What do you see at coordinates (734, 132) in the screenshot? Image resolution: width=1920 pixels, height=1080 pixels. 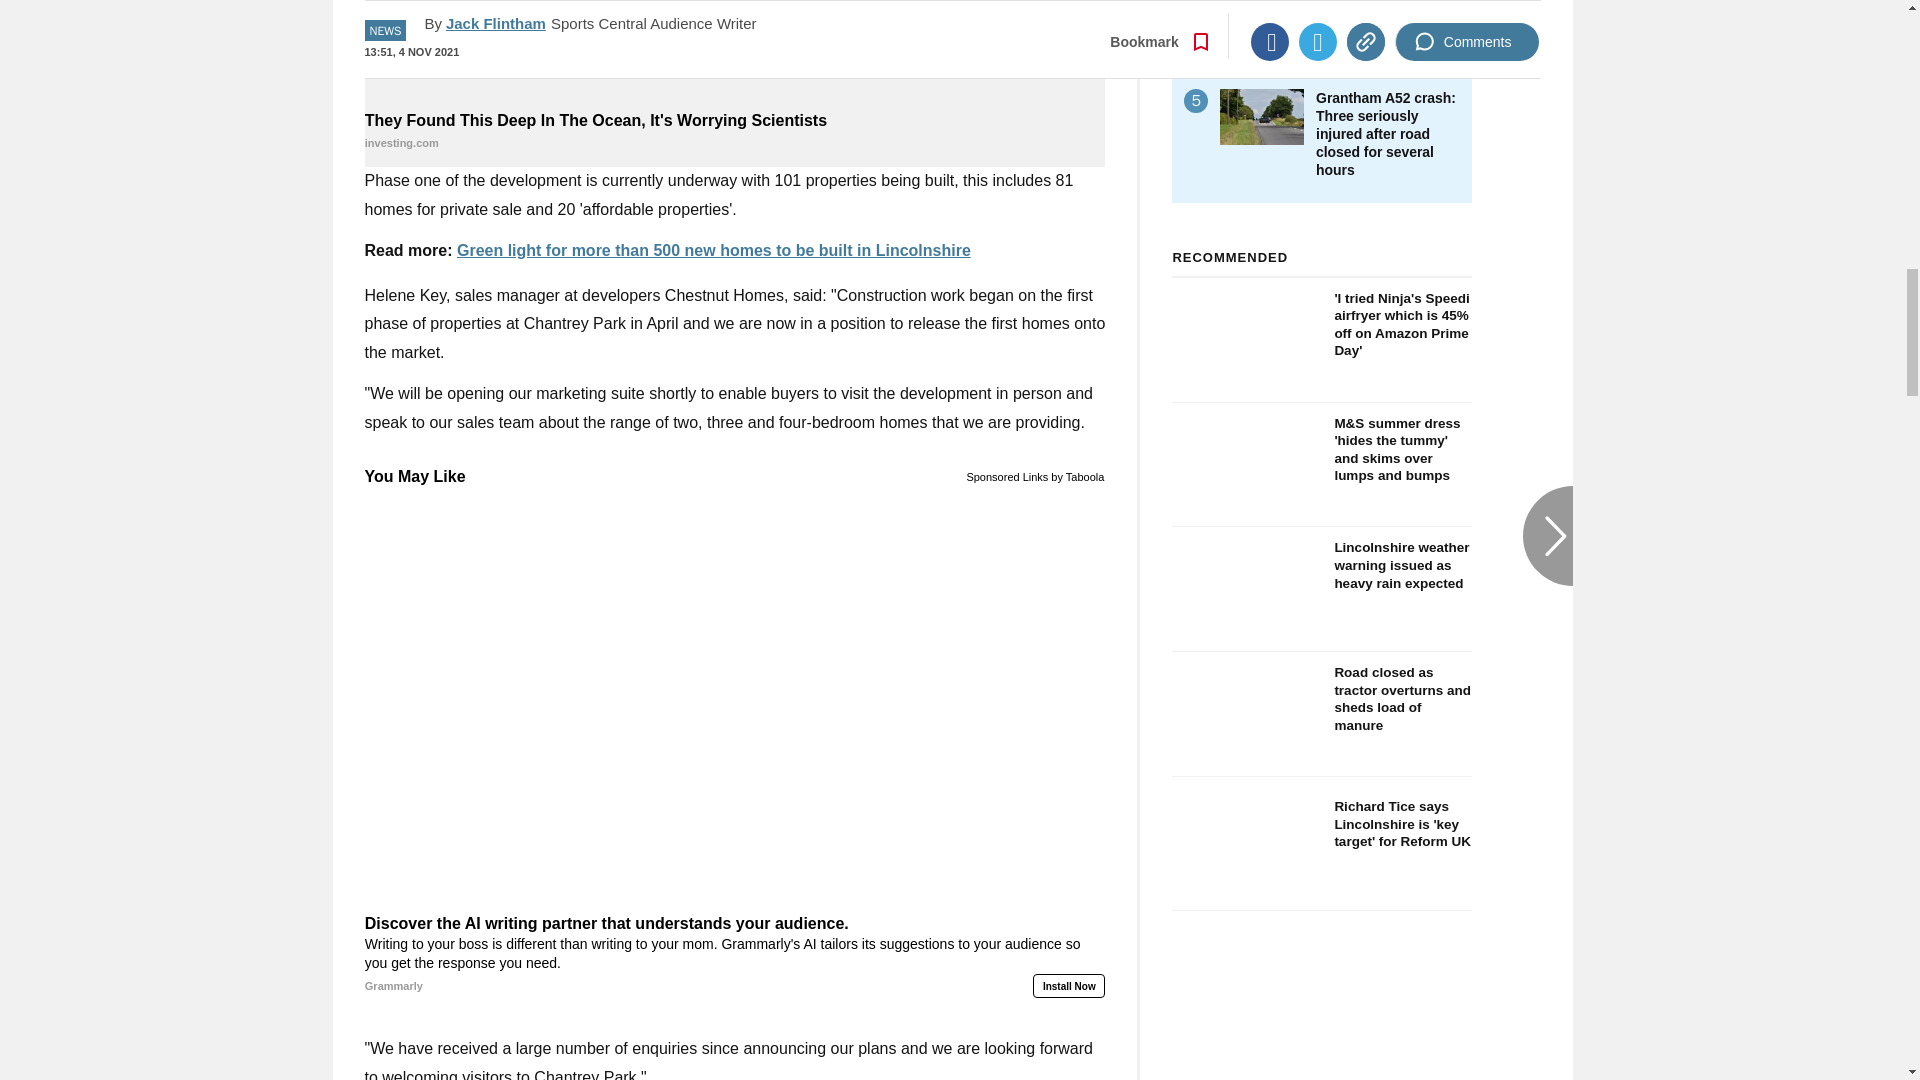 I see `They Found This Deep In The Ocean, It's Worrying Scientists` at bounding box center [734, 132].